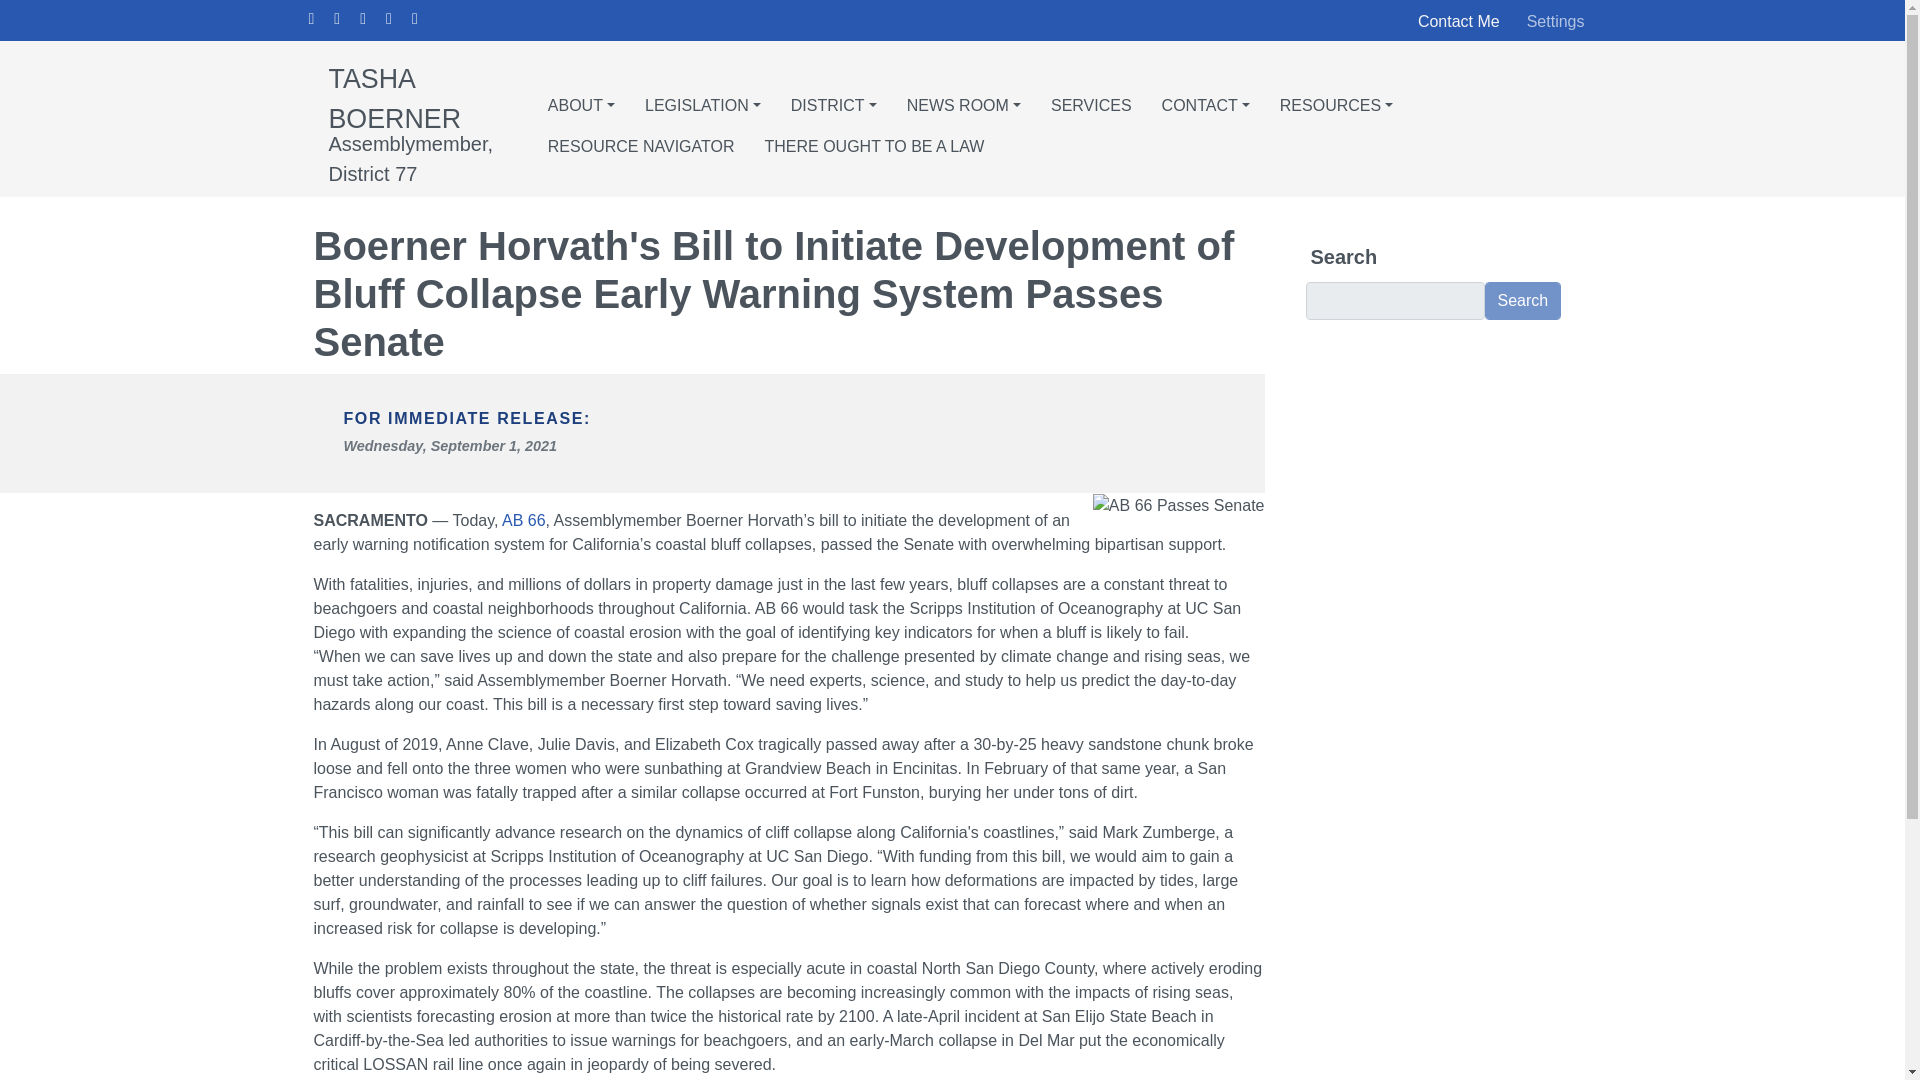 This screenshot has height=1080, width=1920. I want to click on CONTACT, so click(1205, 98).